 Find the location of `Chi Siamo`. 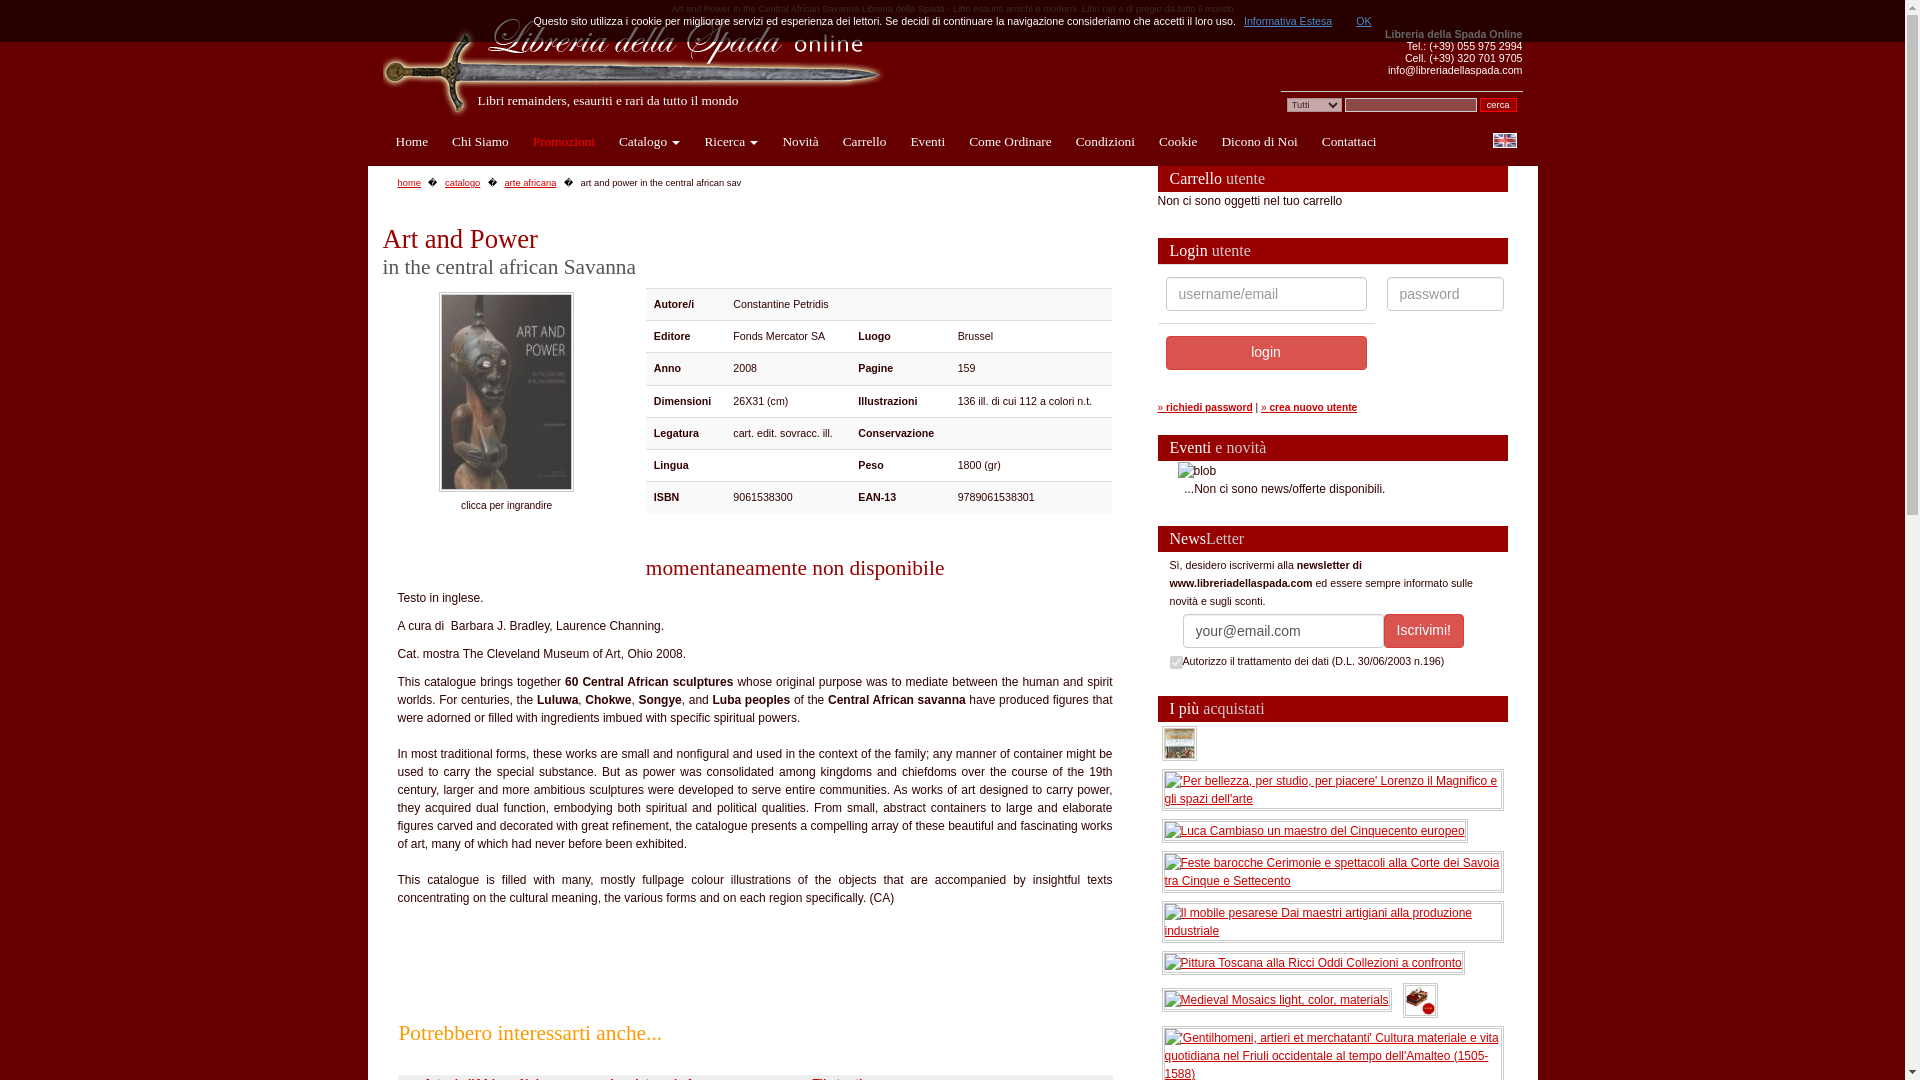

Chi Siamo is located at coordinates (480, 142).